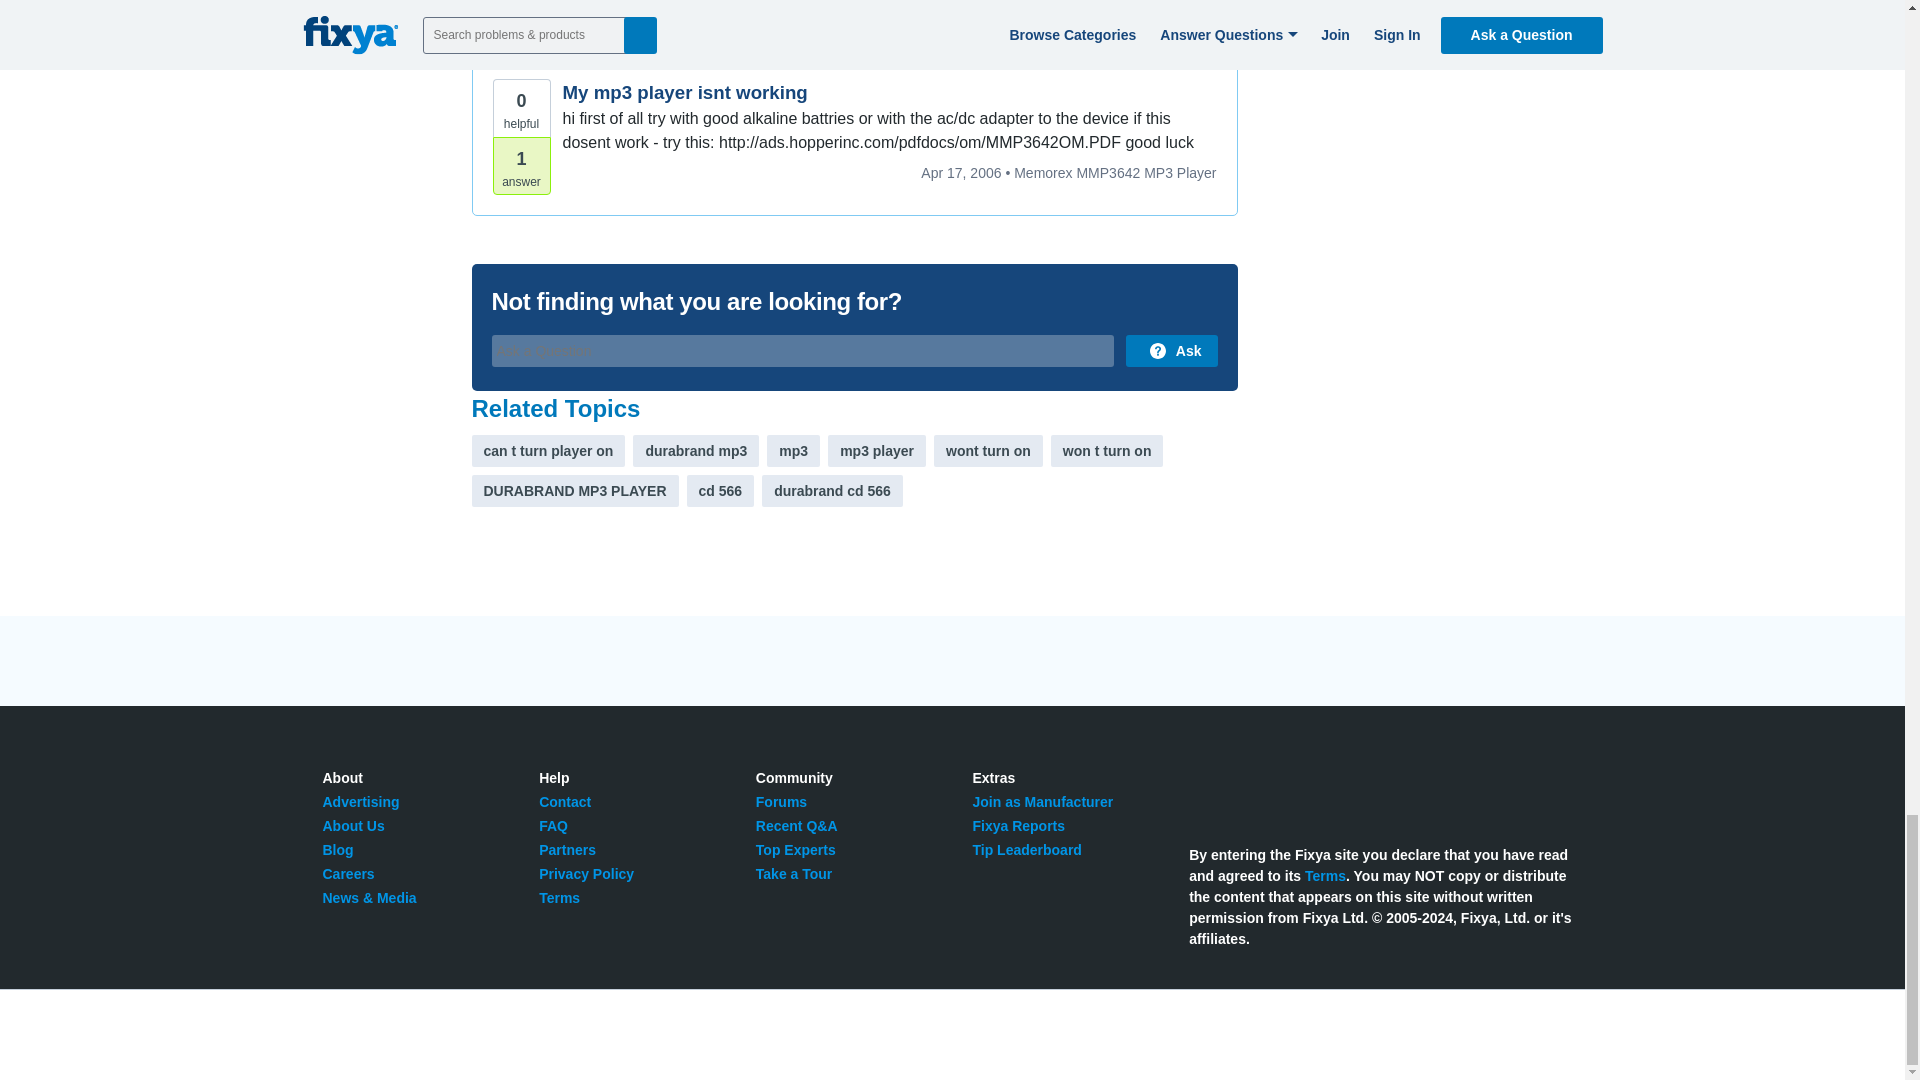  What do you see at coordinates (1171, 350) in the screenshot?
I see `Ask` at bounding box center [1171, 350].